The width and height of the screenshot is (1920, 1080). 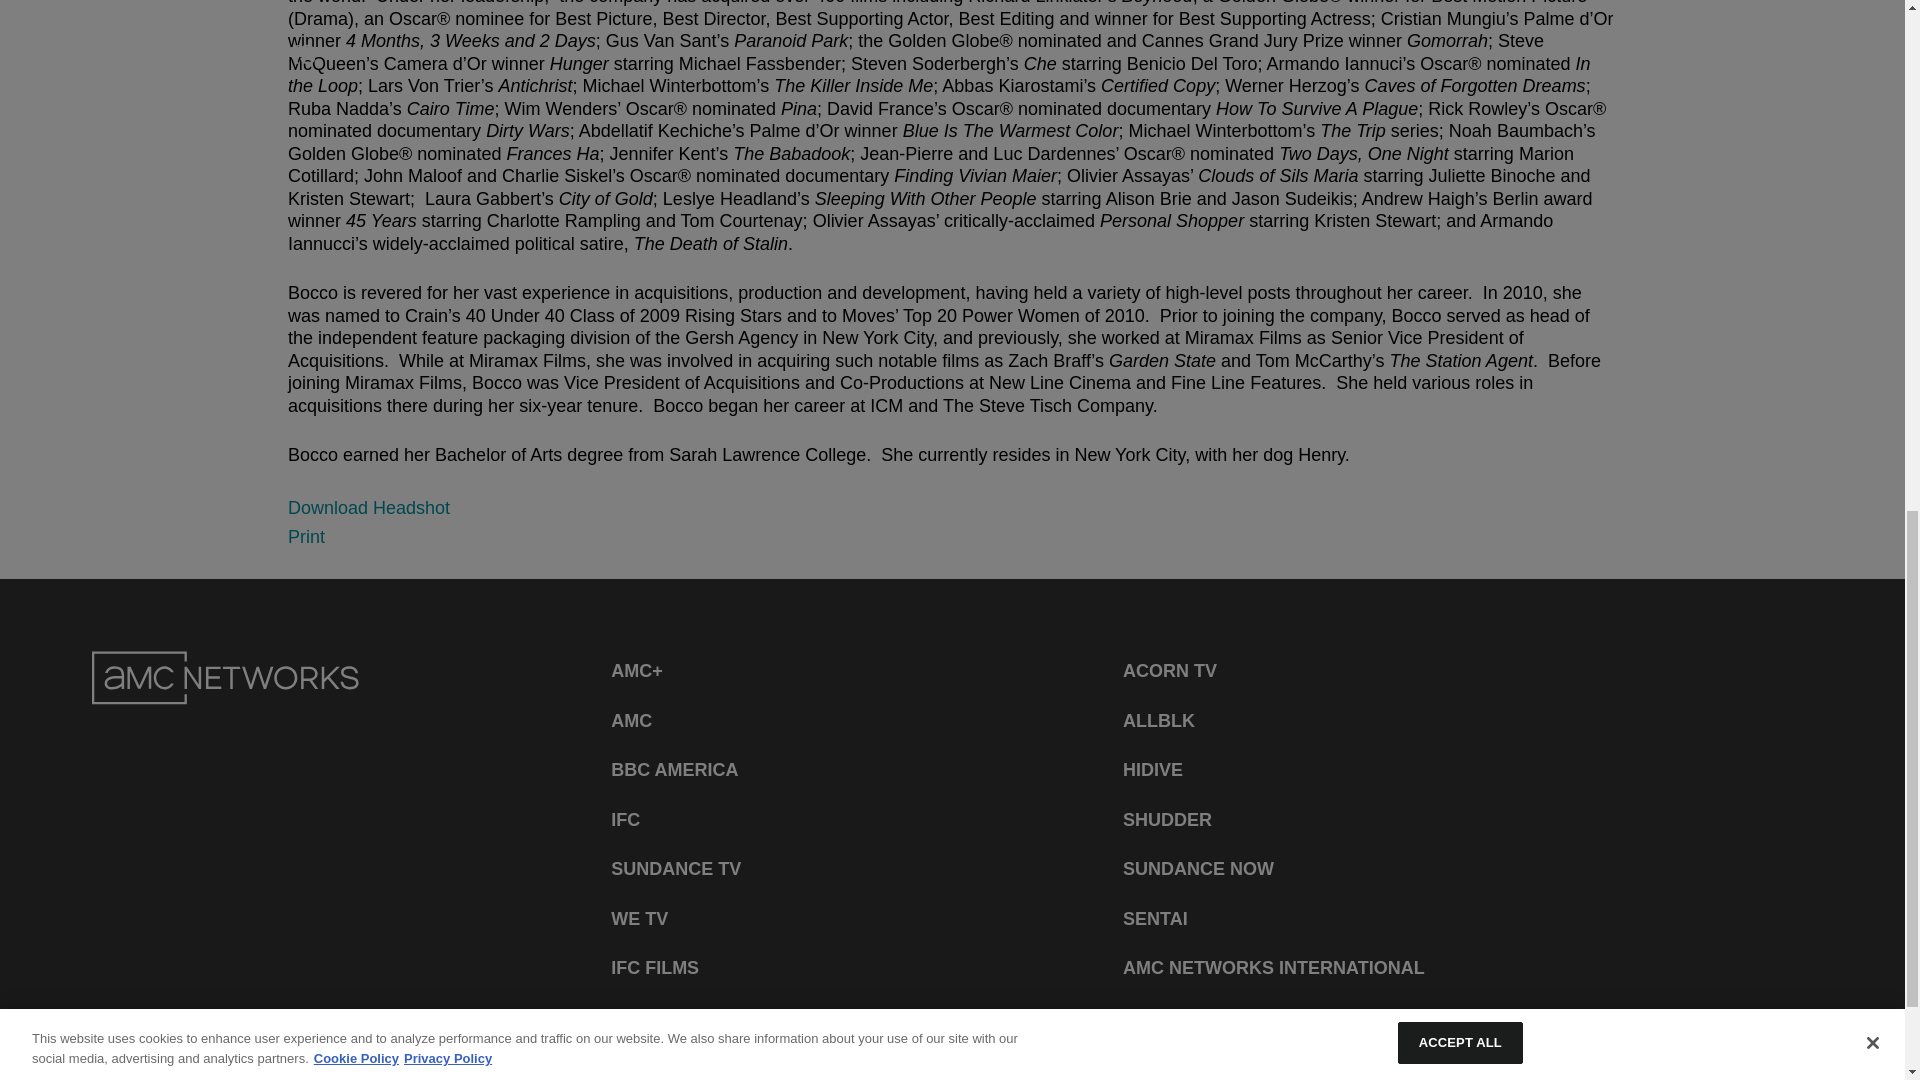 What do you see at coordinates (1167, 820) in the screenshot?
I see `SHUDDER` at bounding box center [1167, 820].